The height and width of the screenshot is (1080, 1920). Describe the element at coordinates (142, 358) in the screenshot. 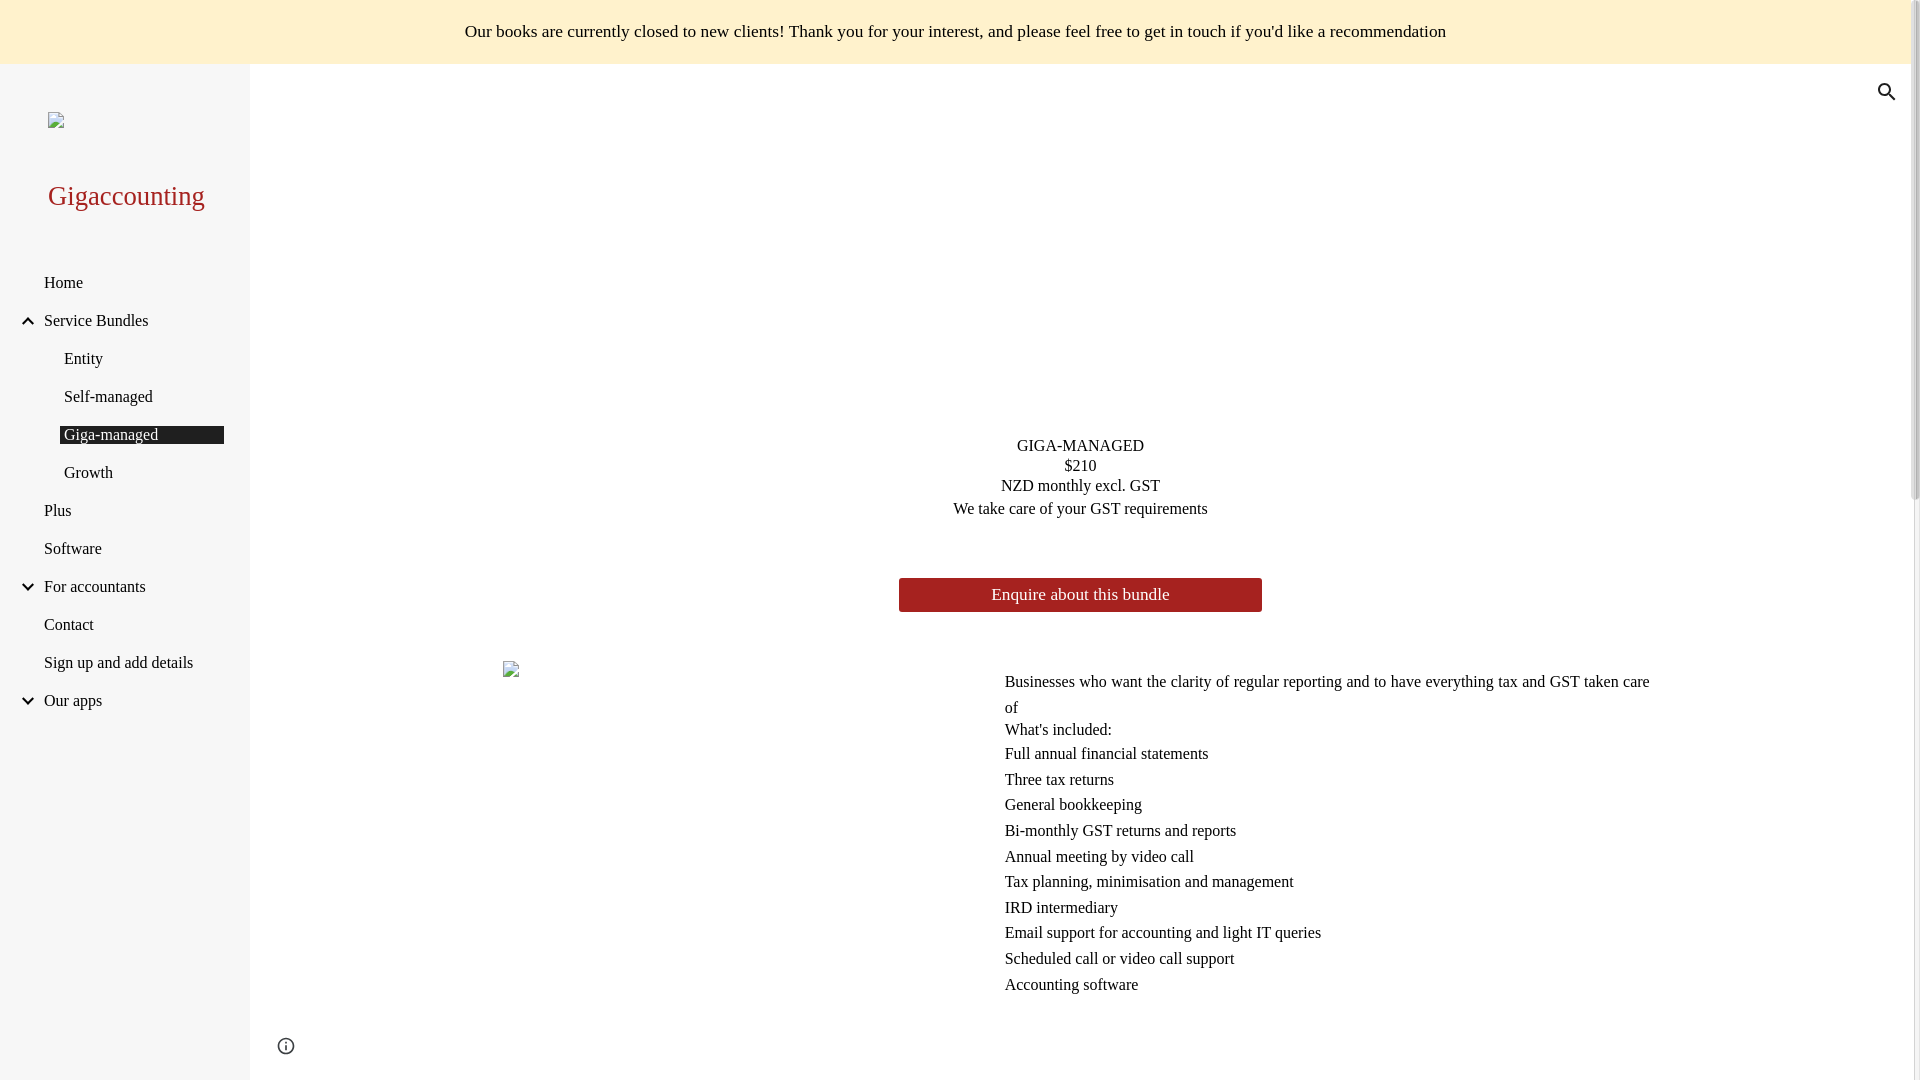

I see `Entity` at that location.